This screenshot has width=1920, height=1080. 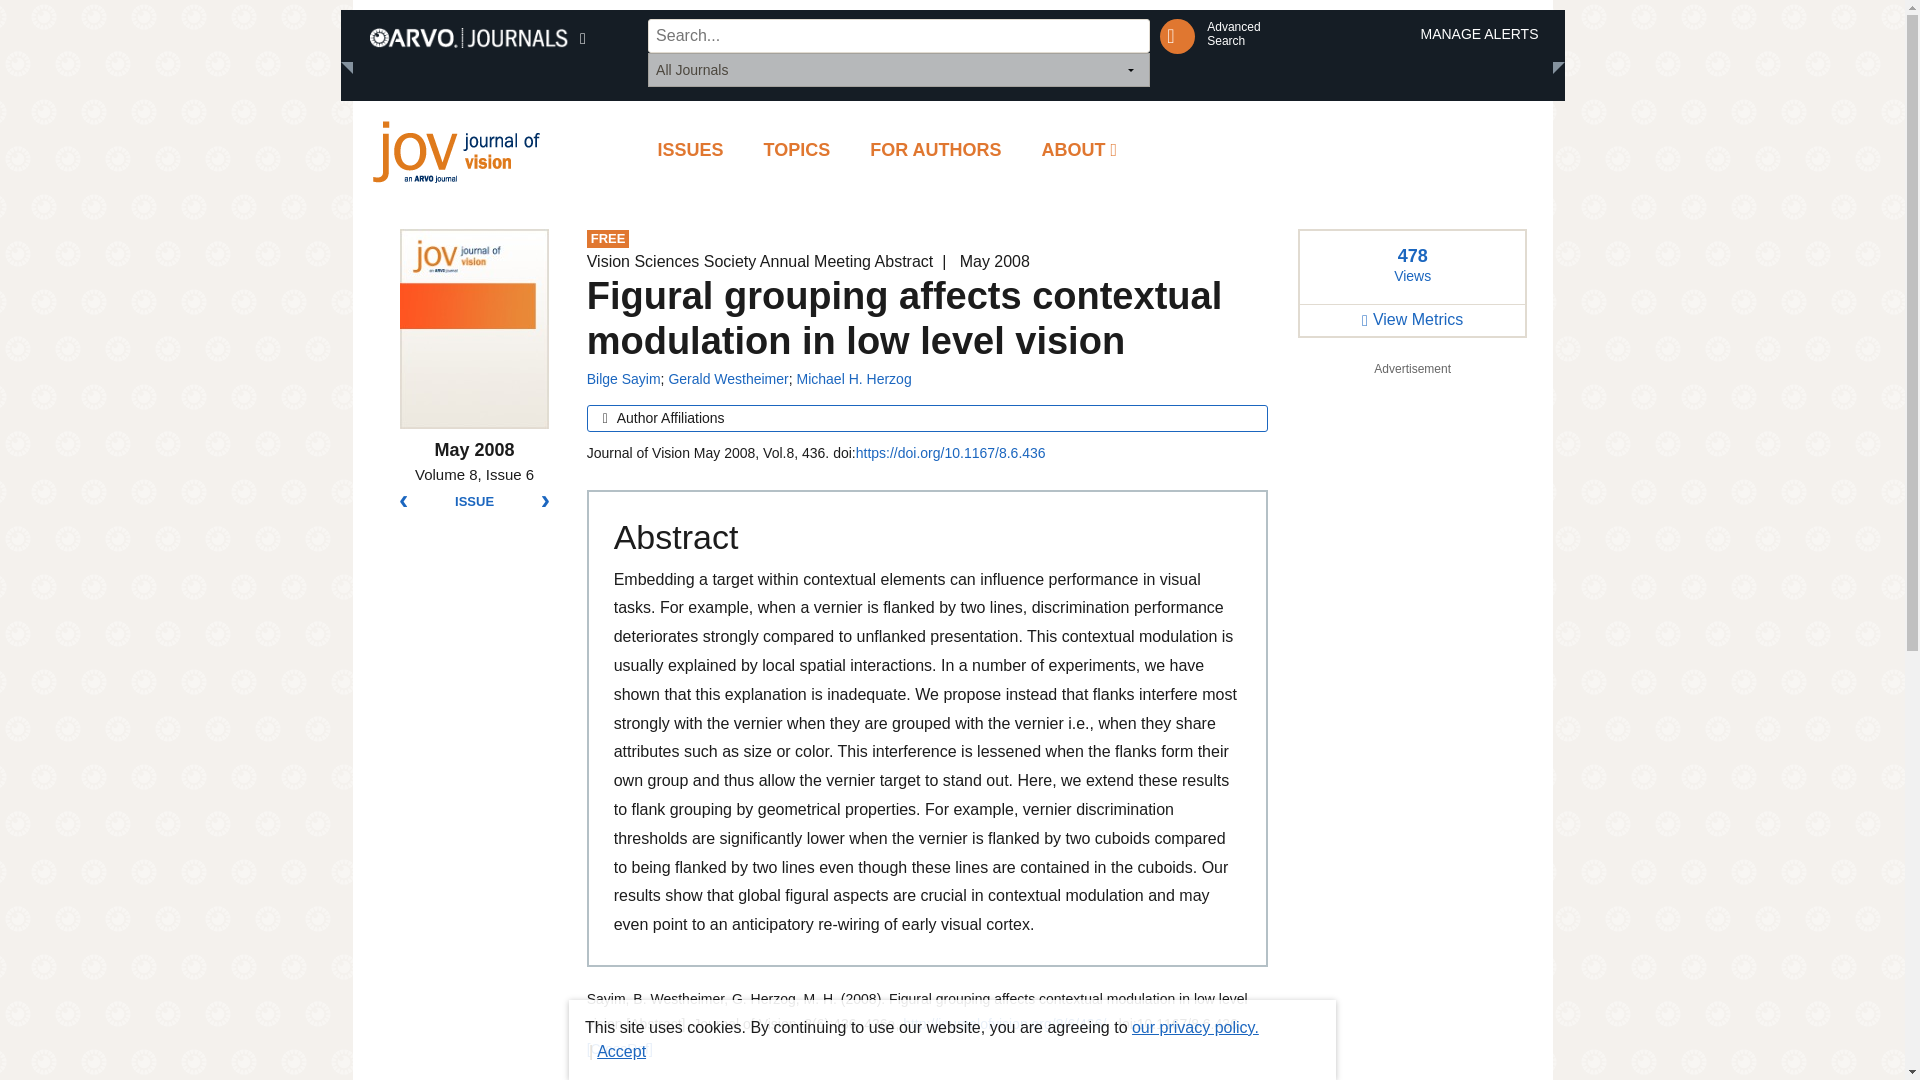 I want to click on ISSUES, so click(x=936, y=150).